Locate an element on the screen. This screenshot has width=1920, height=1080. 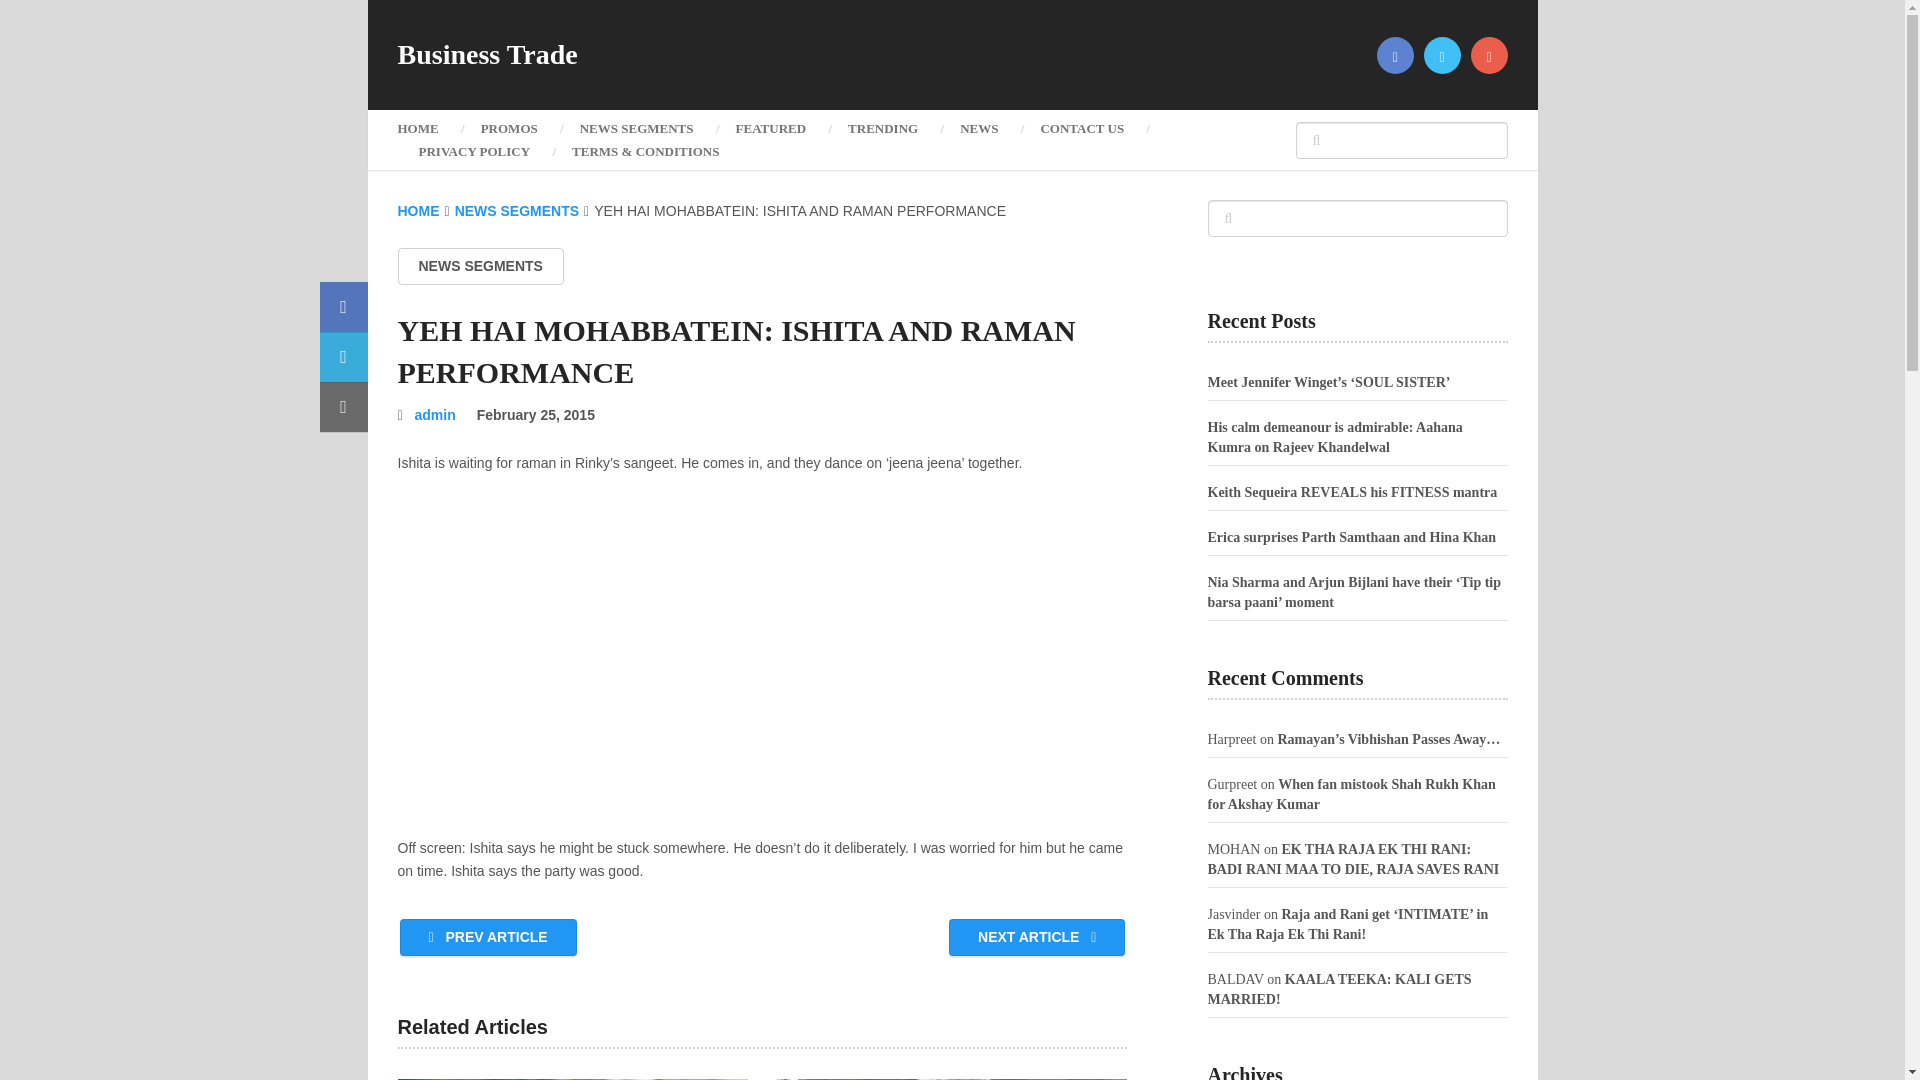
NEWS is located at coordinates (978, 128).